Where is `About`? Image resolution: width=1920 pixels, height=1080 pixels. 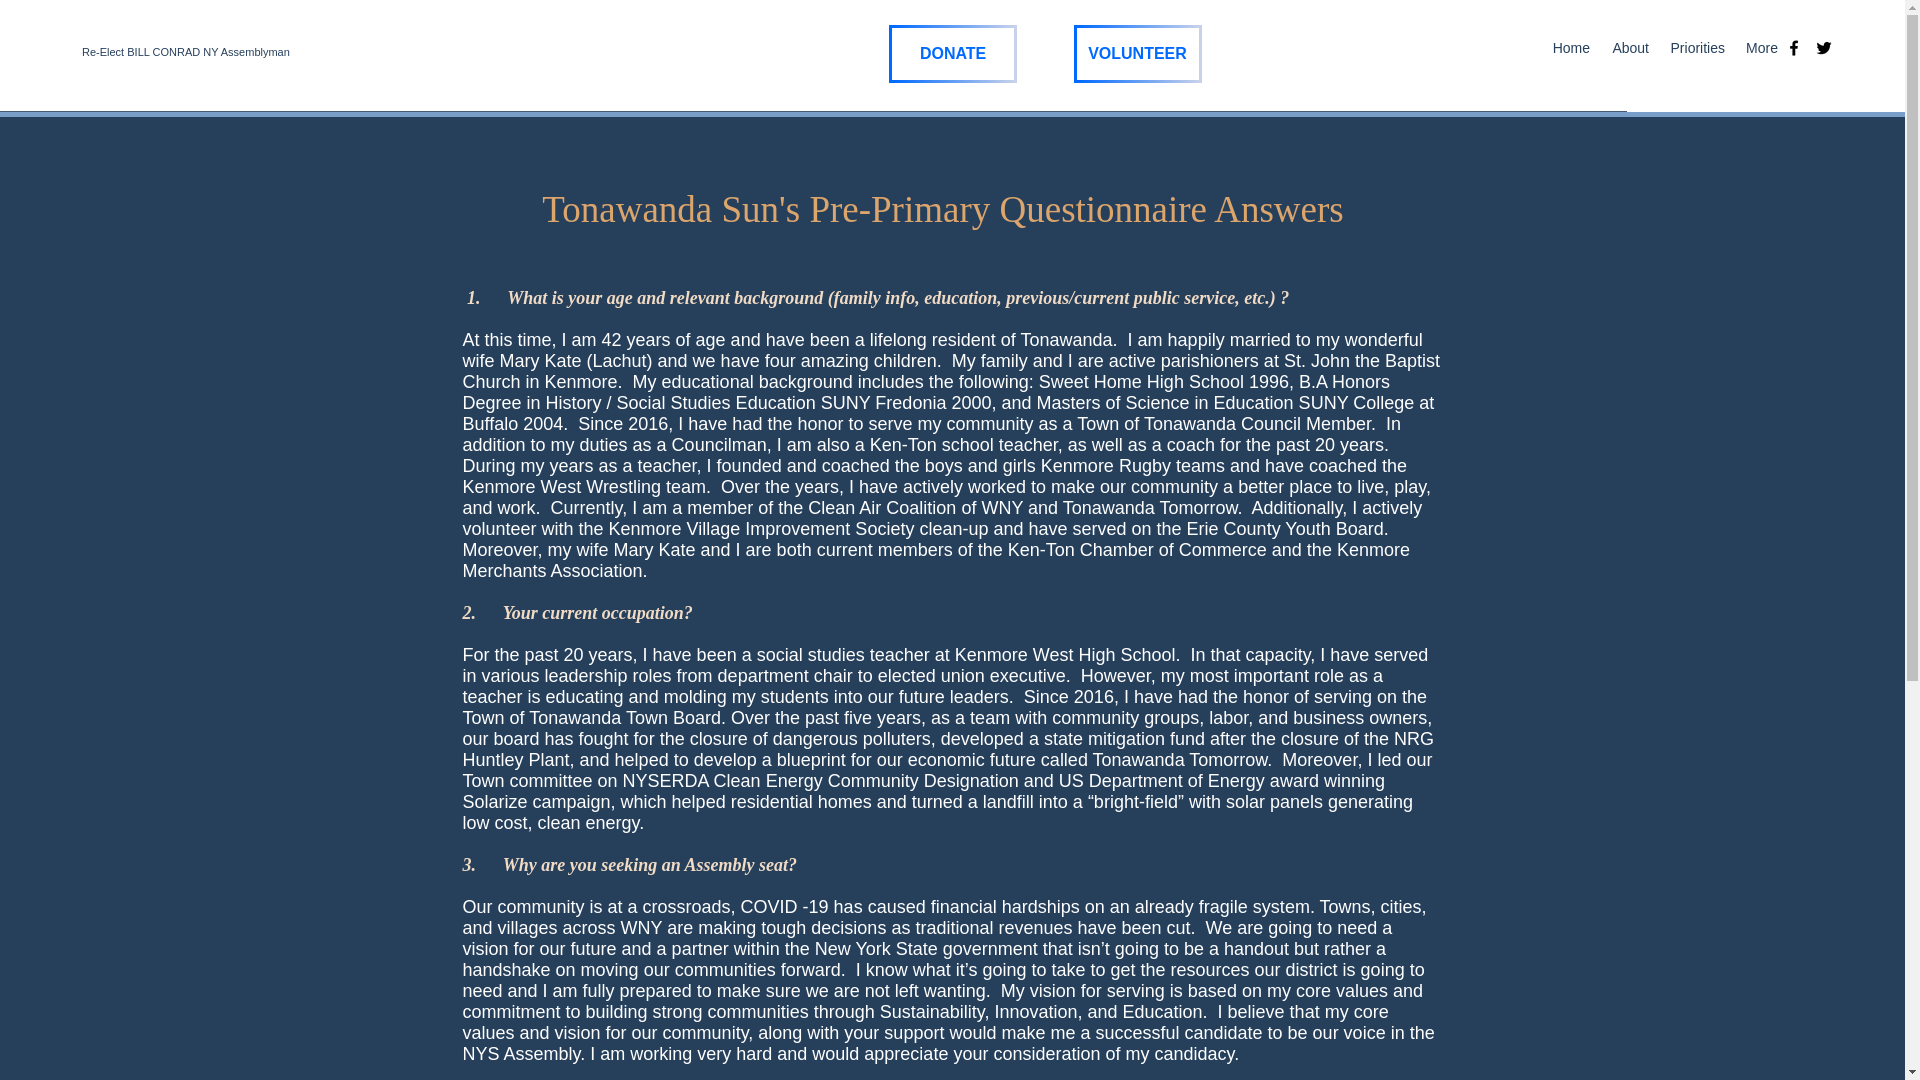
About is located at coordinates (1628, 48).